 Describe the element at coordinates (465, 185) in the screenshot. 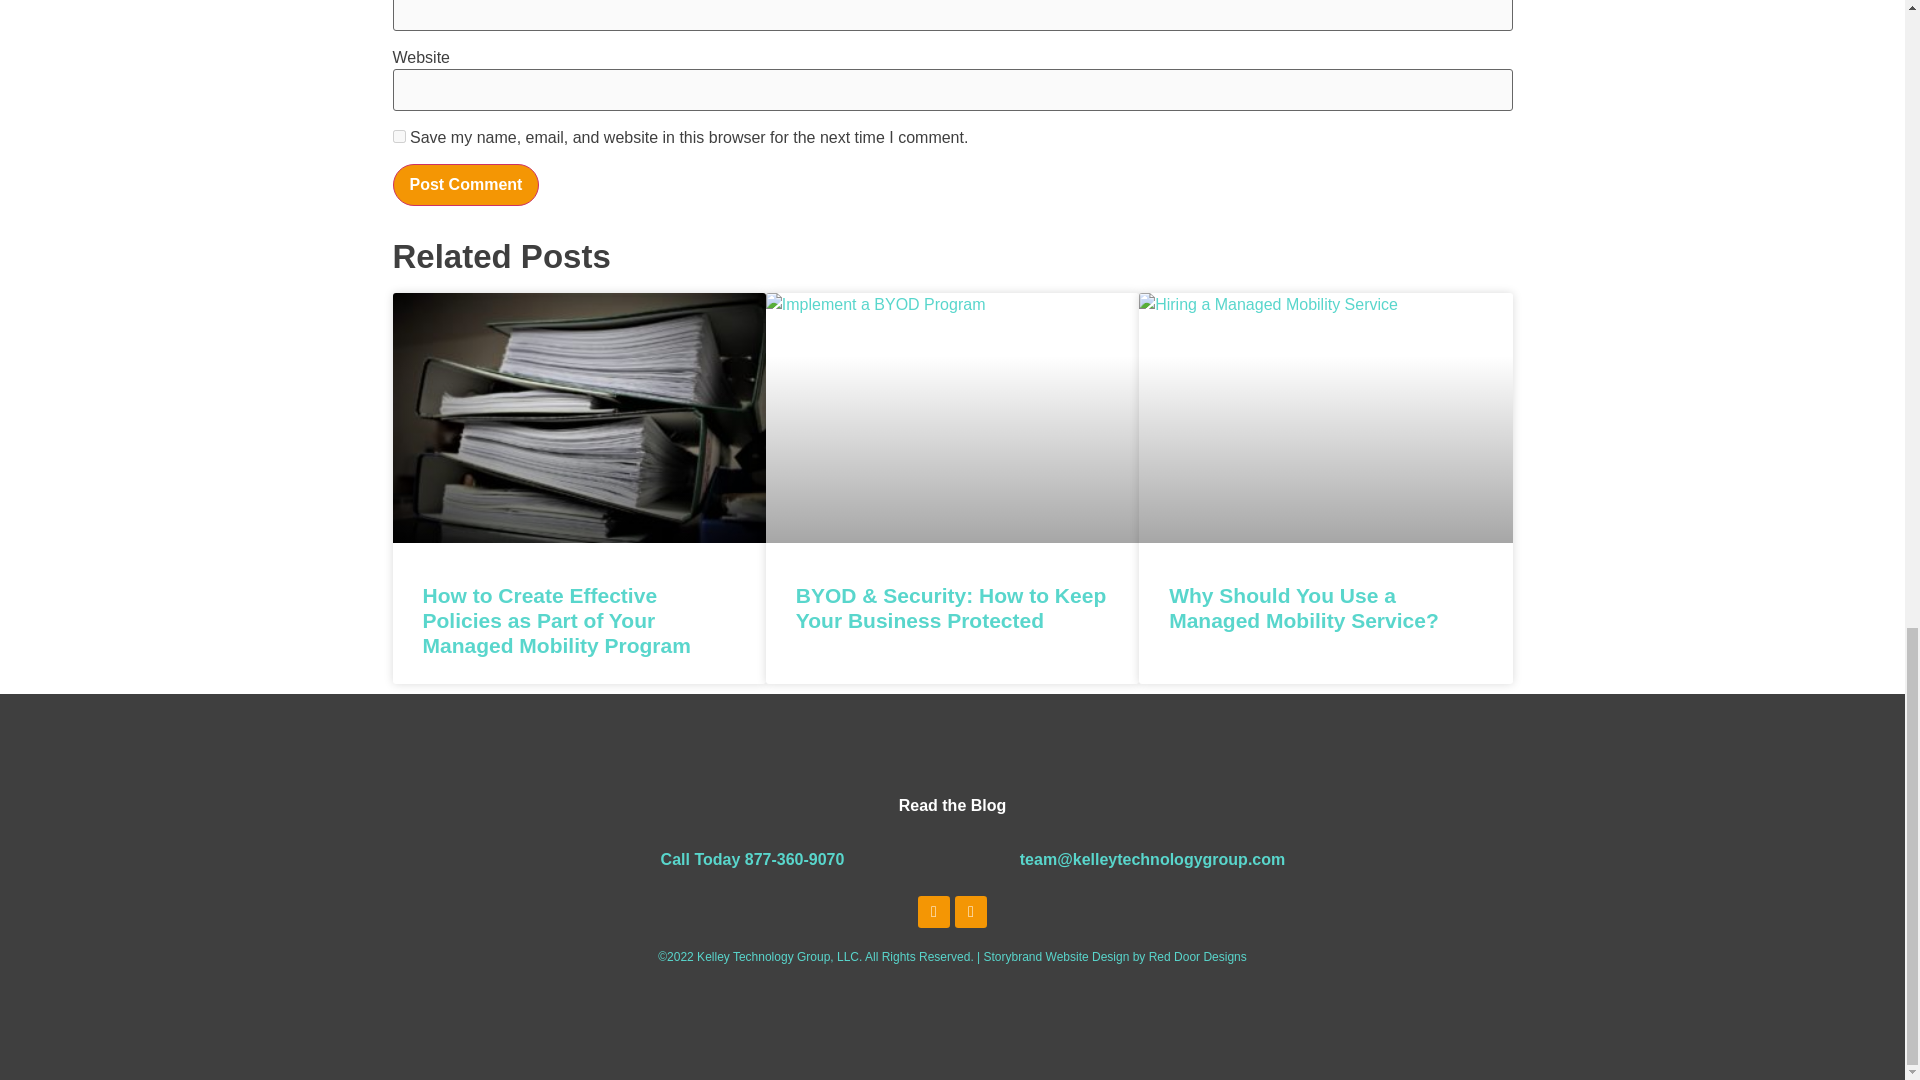

I see `Post Comment` at that location.